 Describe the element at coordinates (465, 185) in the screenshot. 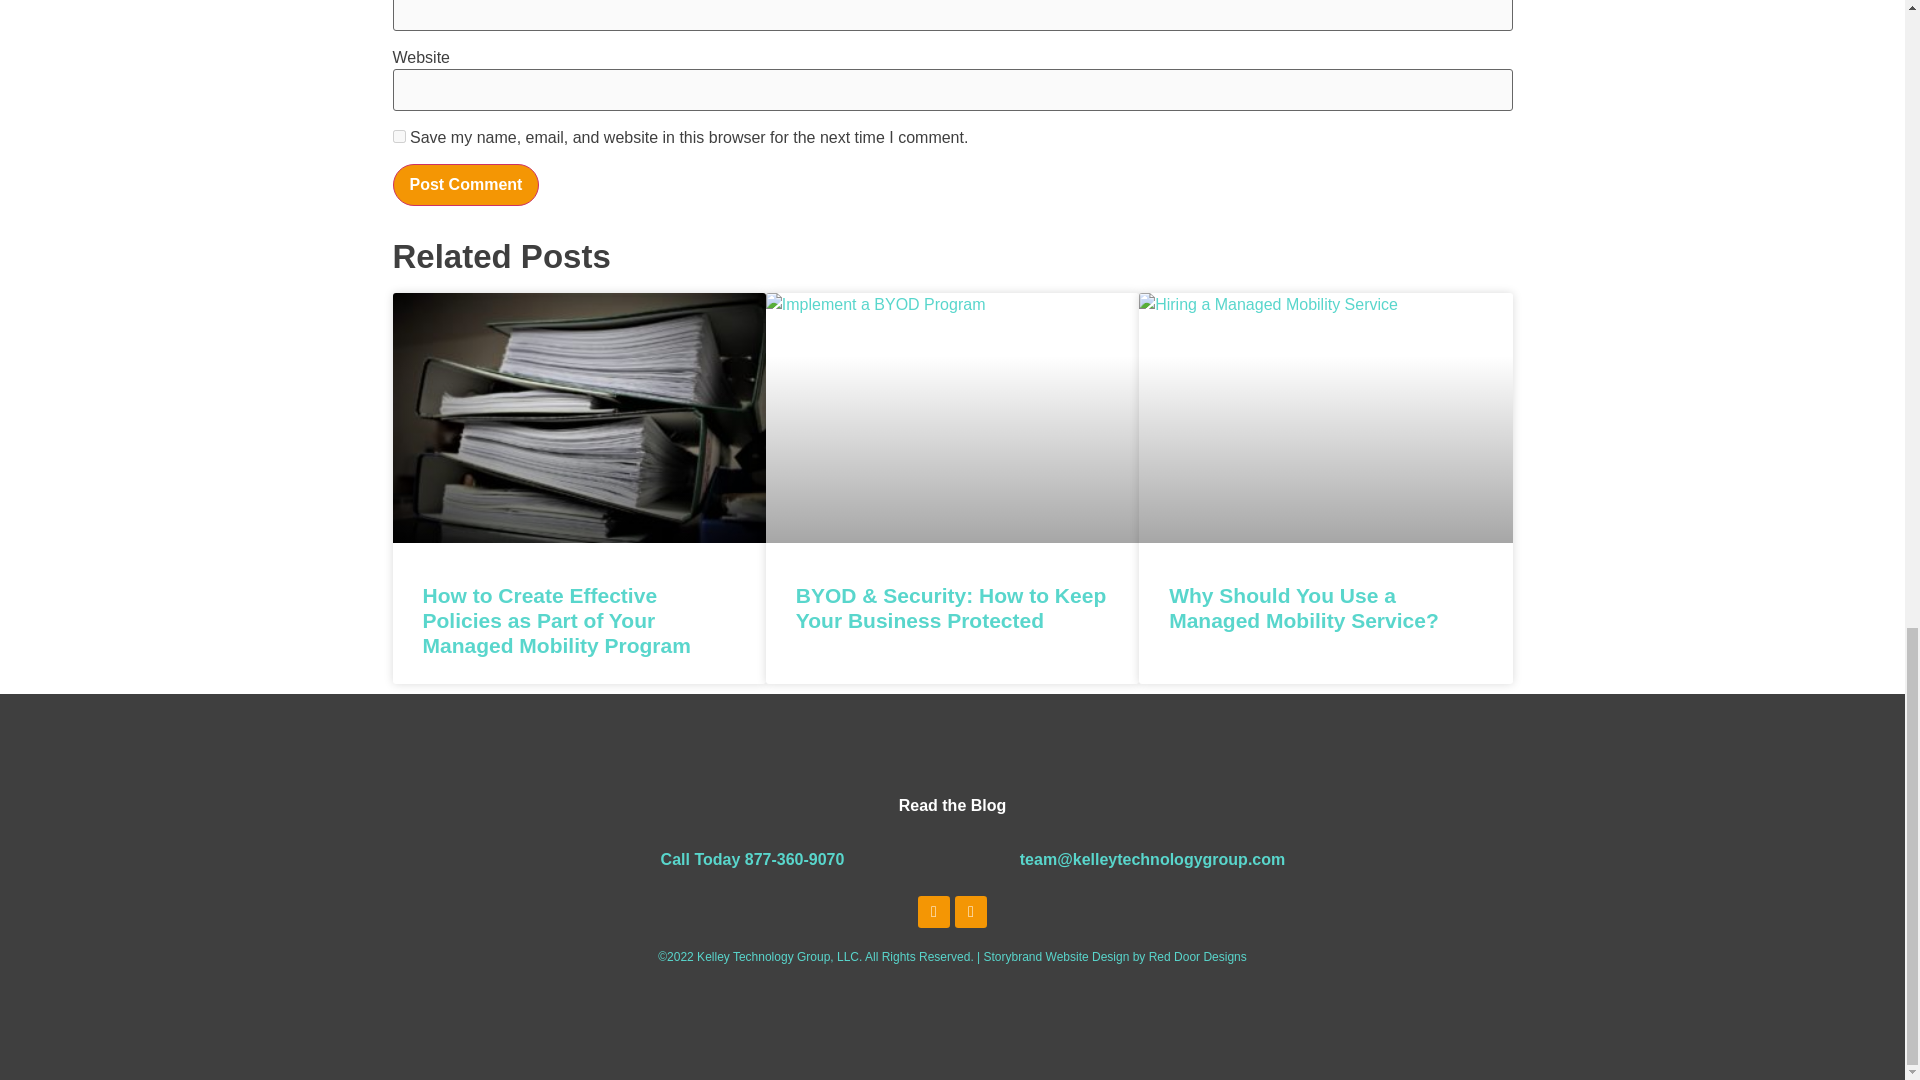

I see `Post Comment` at that location.